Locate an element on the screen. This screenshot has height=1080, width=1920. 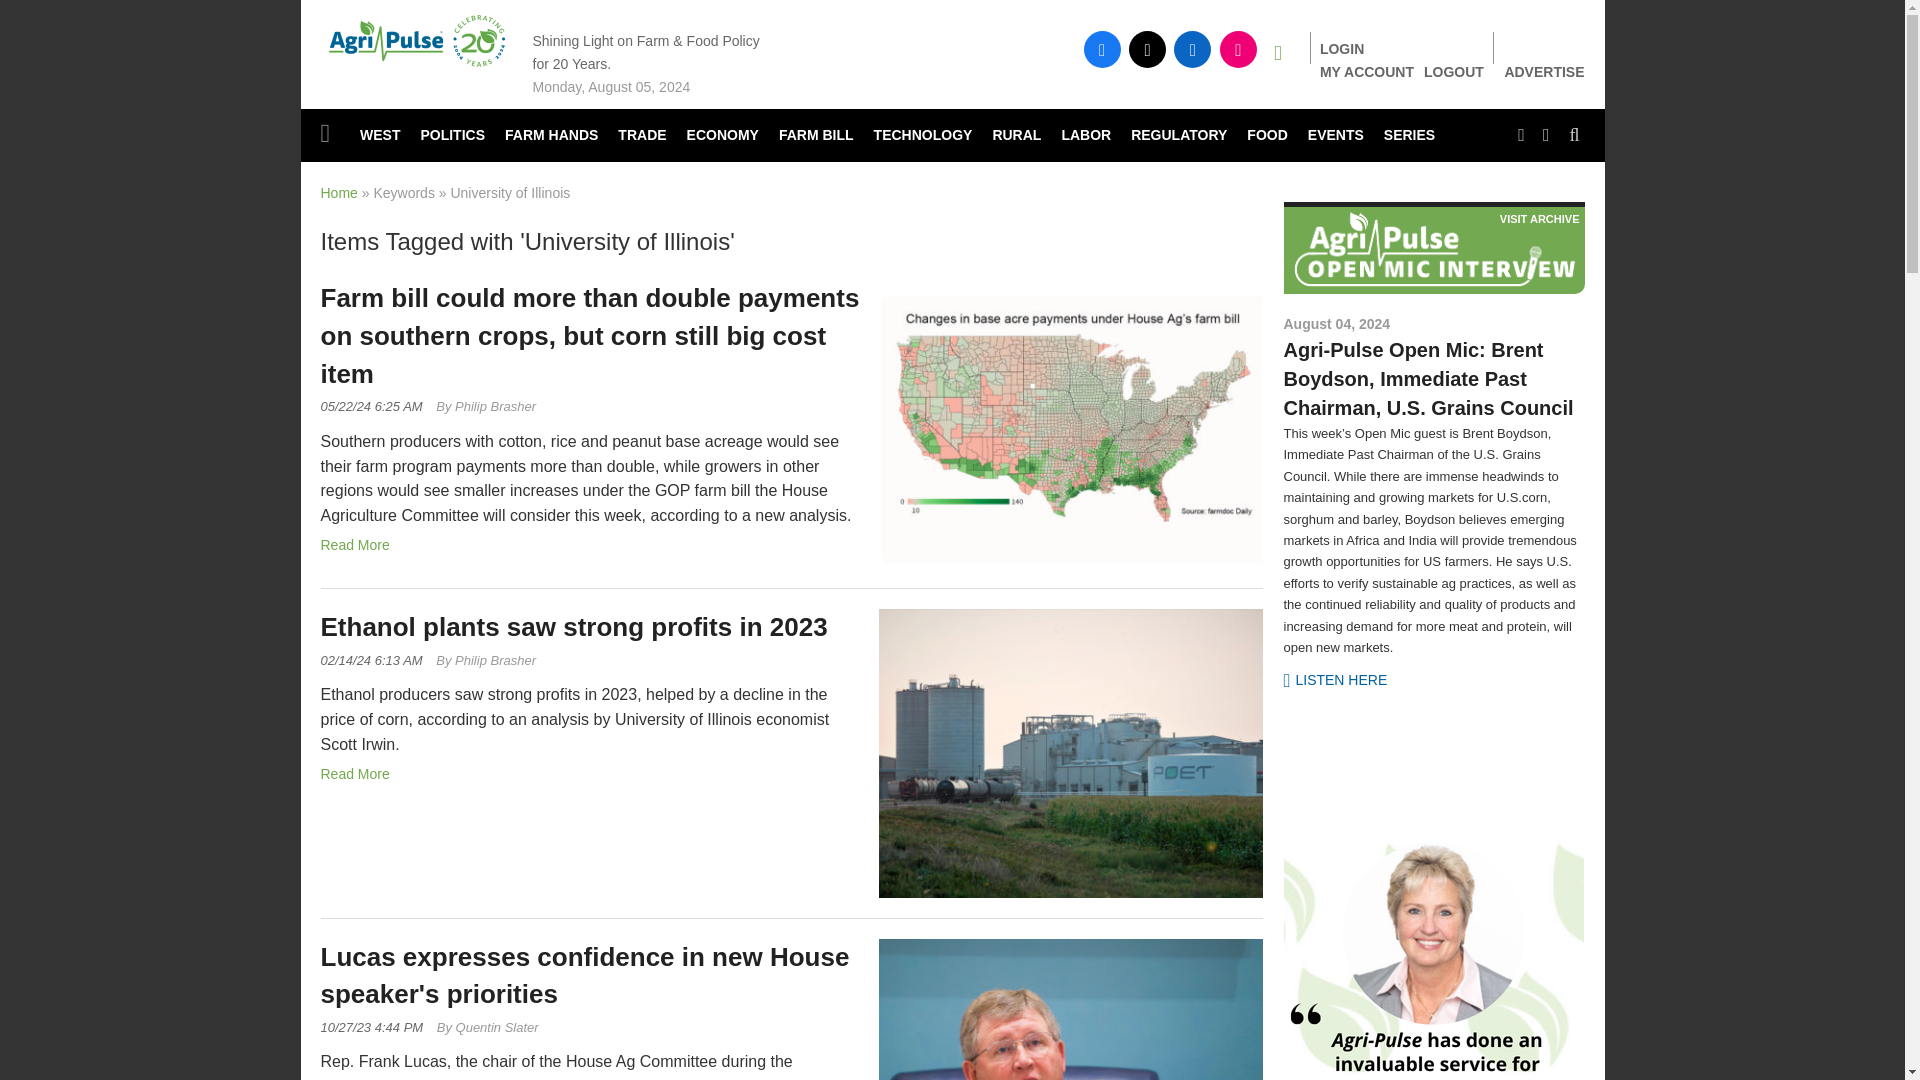
LOGOUT is located at coordinates (1454, 71).